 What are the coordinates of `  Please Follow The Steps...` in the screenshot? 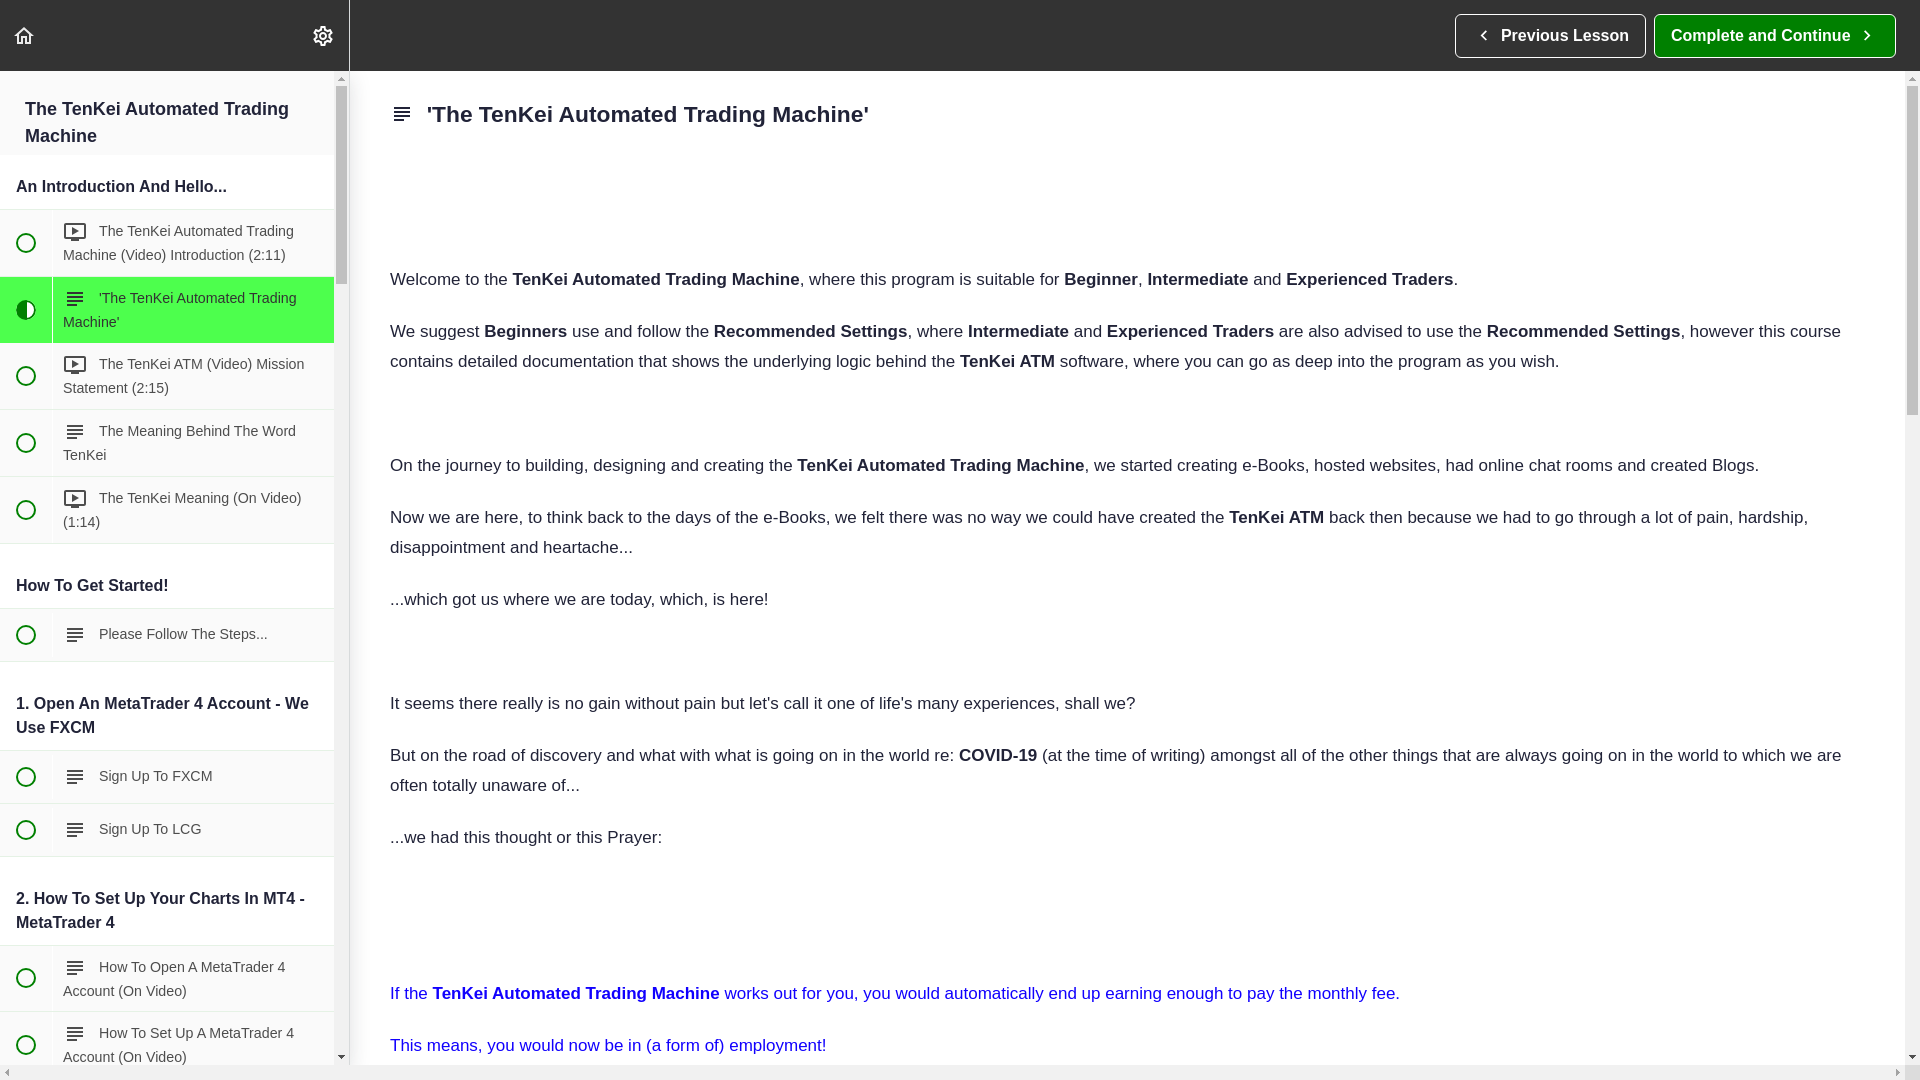 It's located at (1774, 36).